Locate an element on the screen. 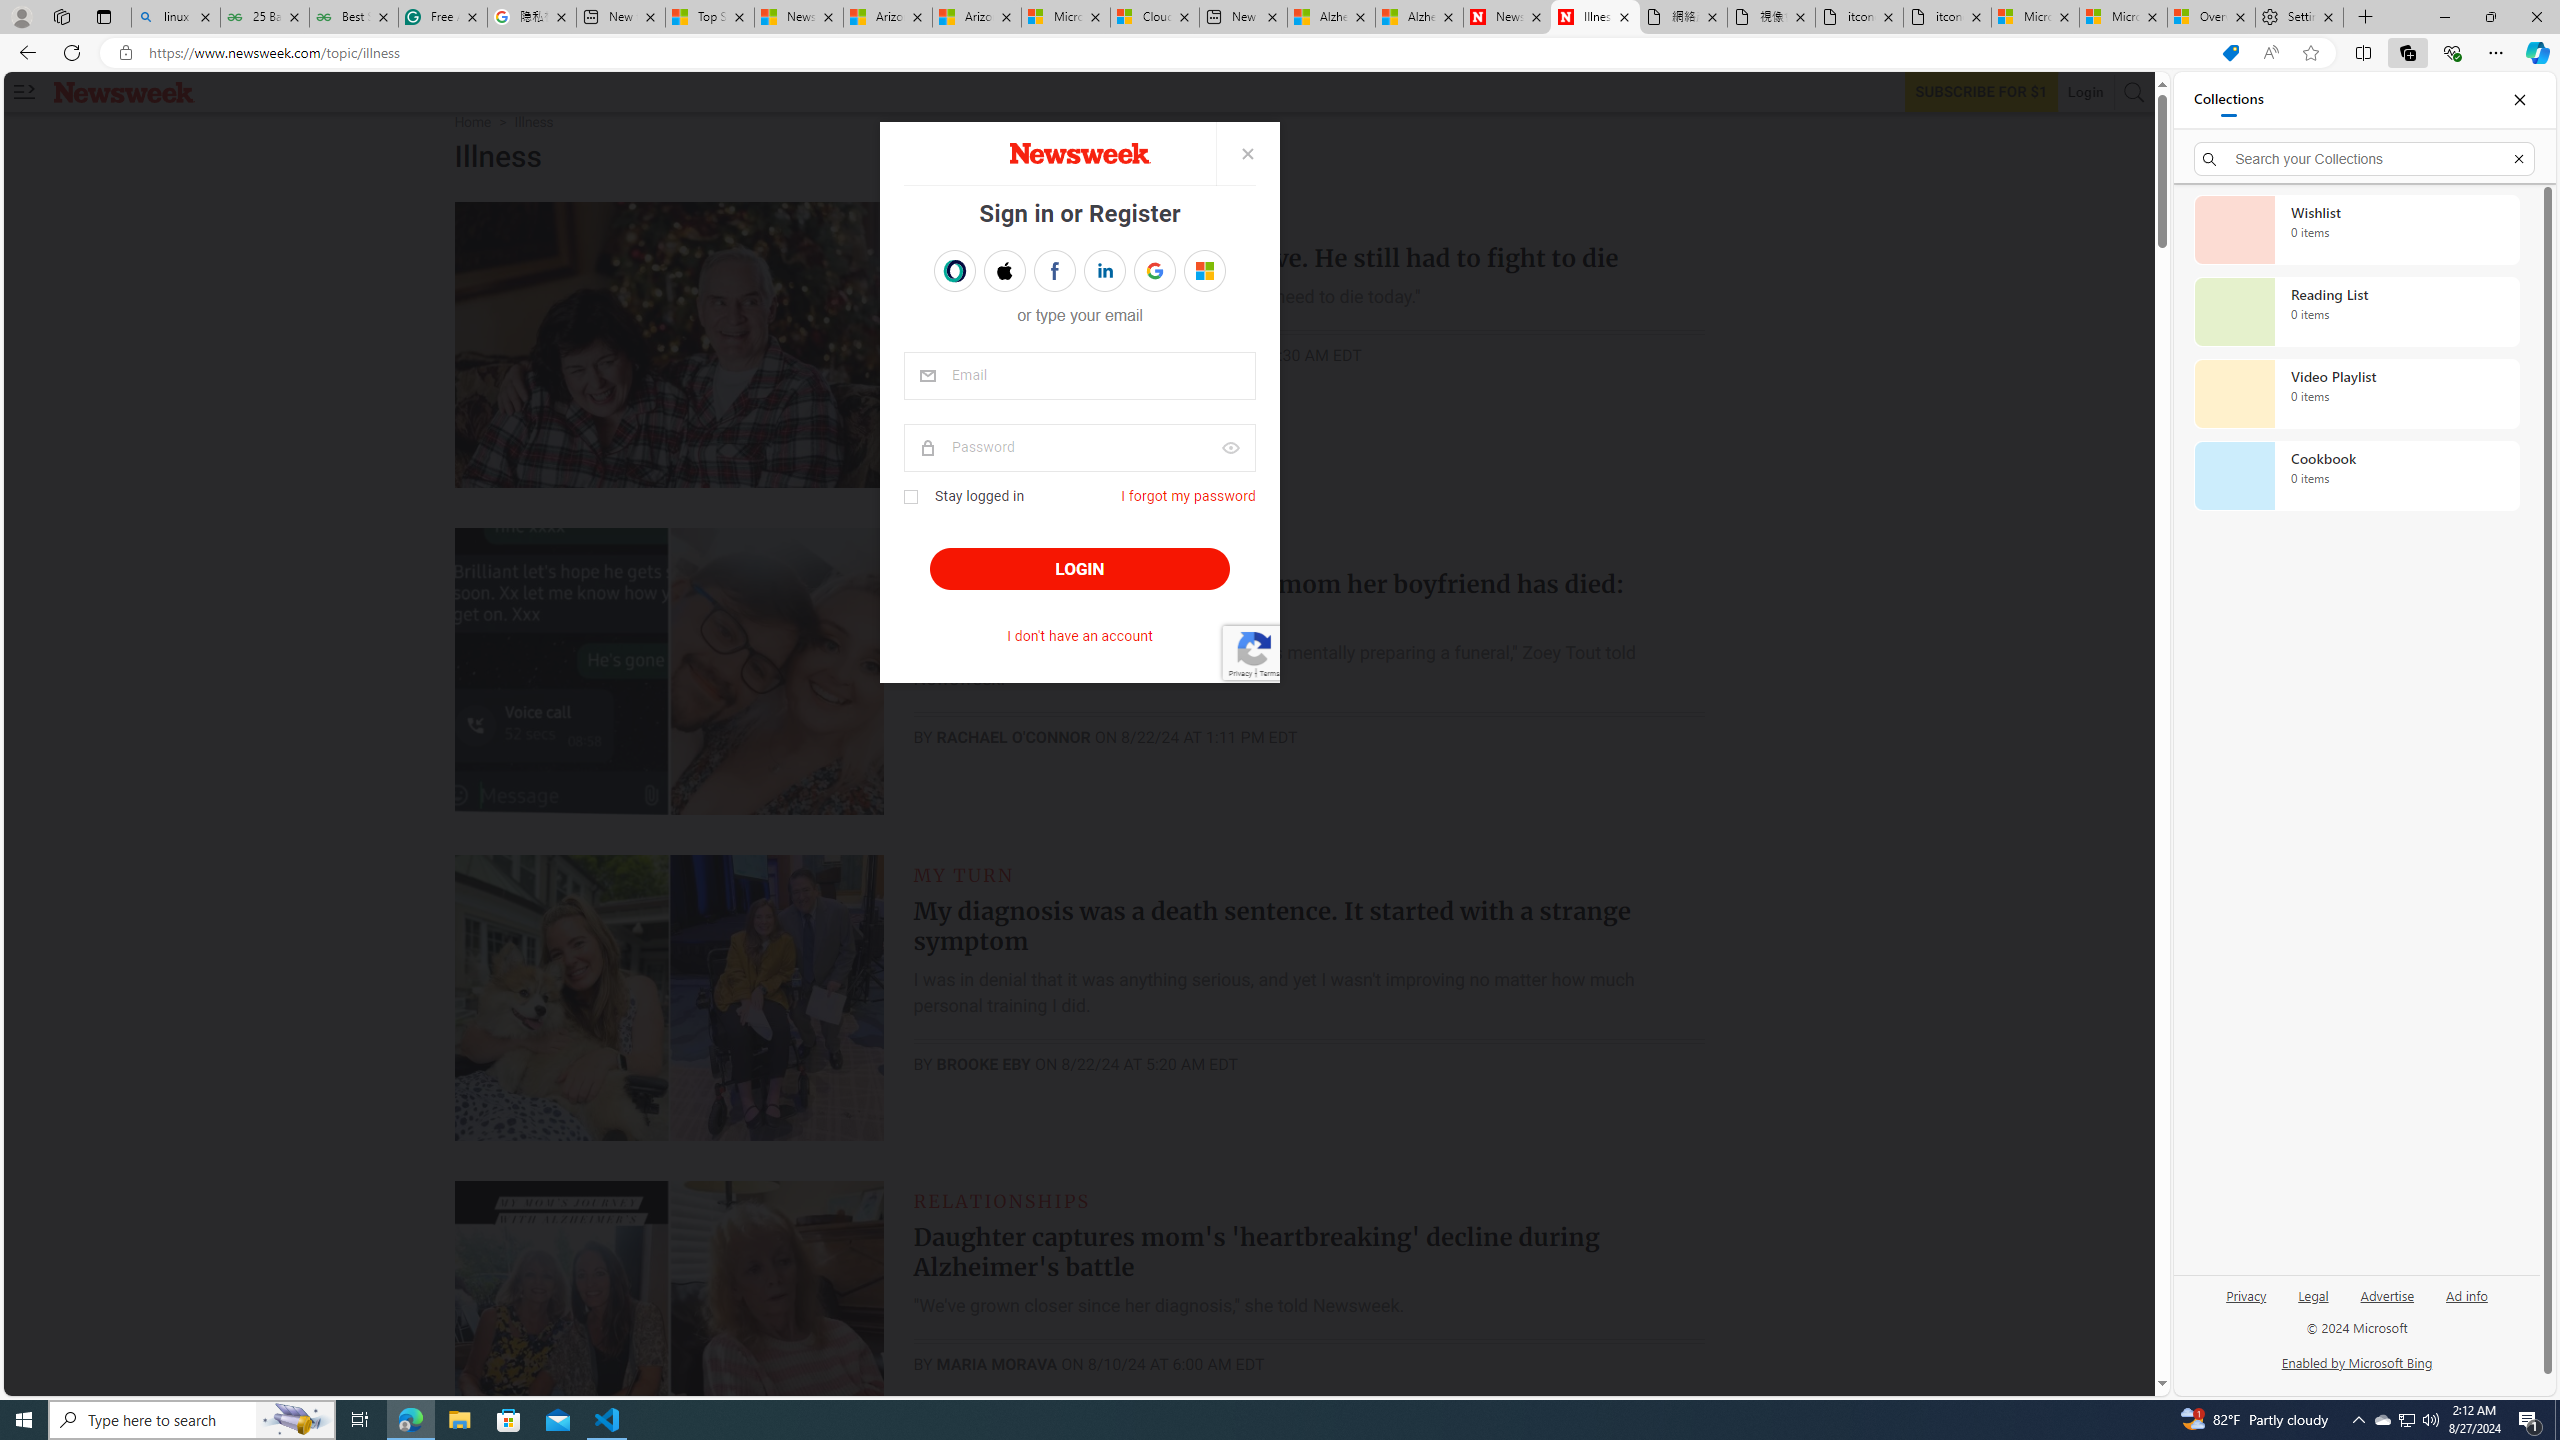 This screenshot has height=1440, width=2560. Restore is located at coordinates (2490, 17).